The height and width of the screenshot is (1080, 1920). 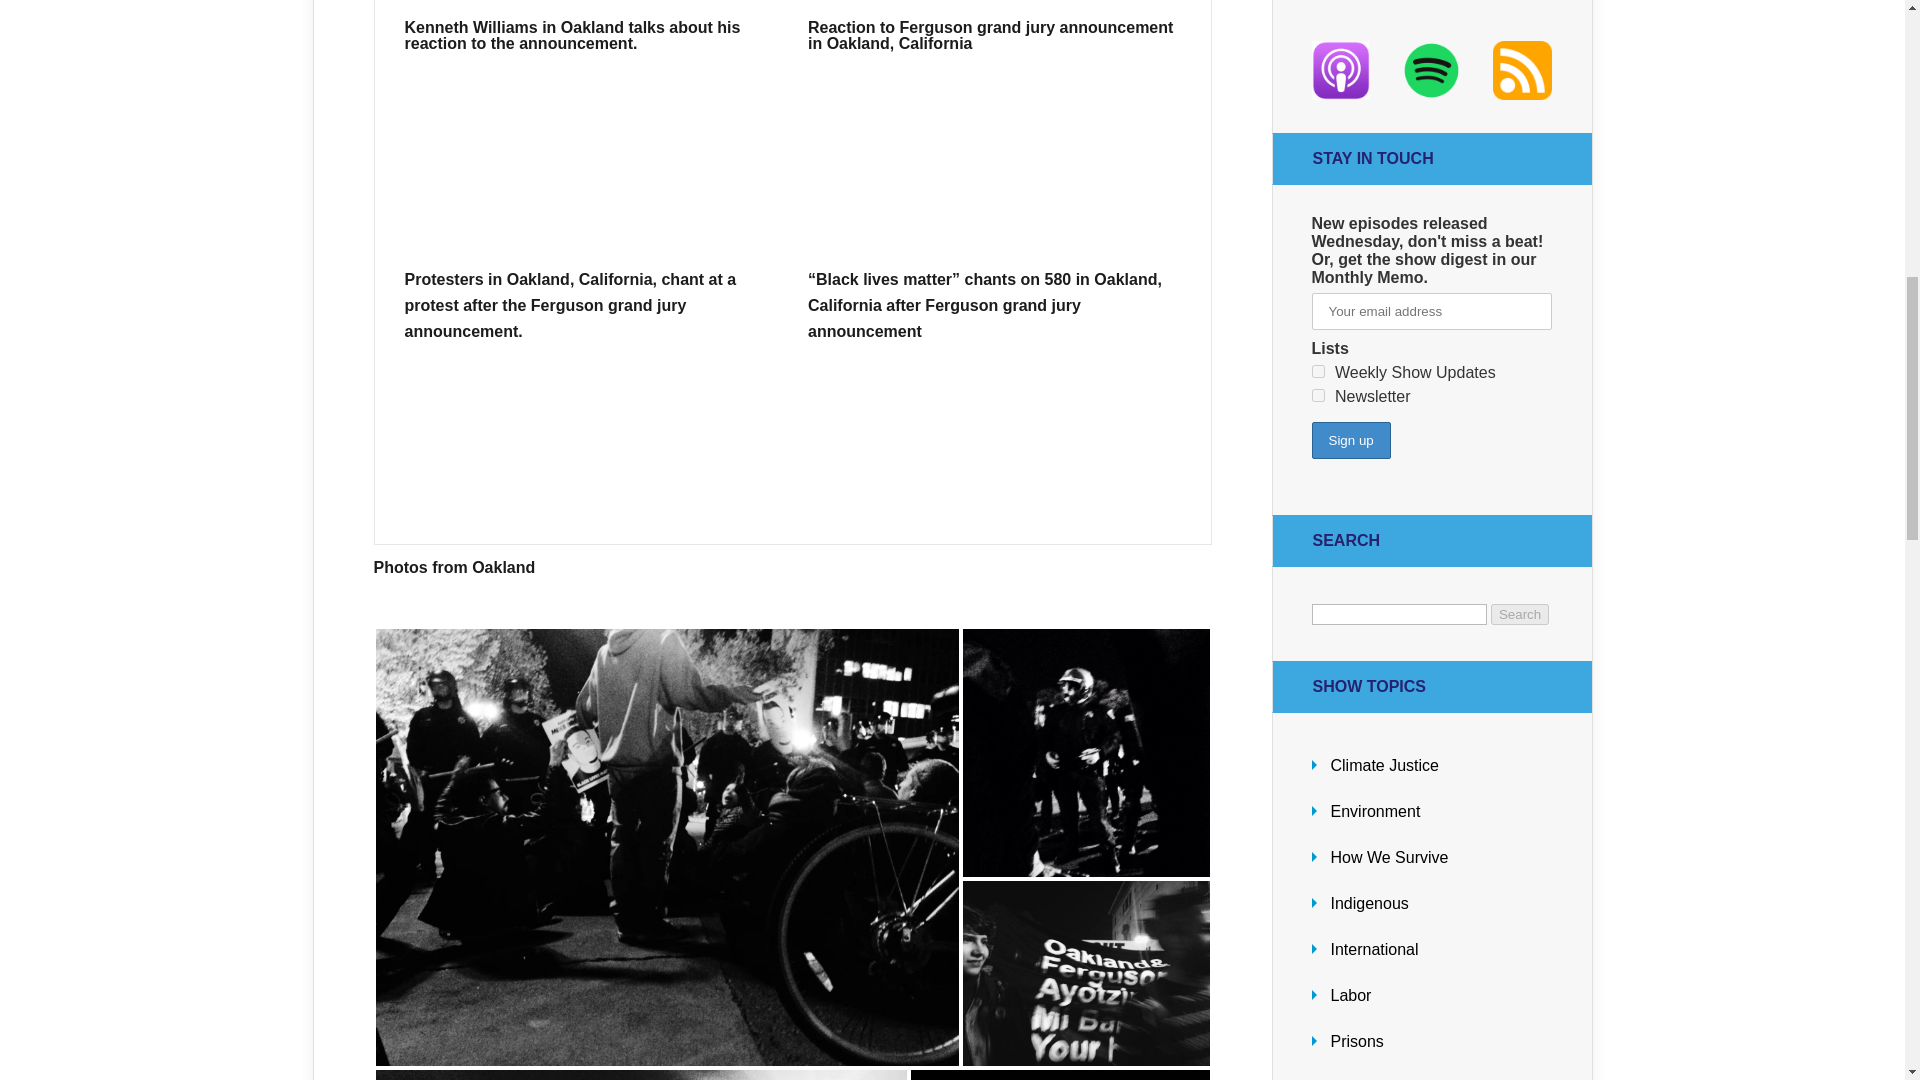 I want to click on 2cf6af6f9d, so click(x=1318, y=372).